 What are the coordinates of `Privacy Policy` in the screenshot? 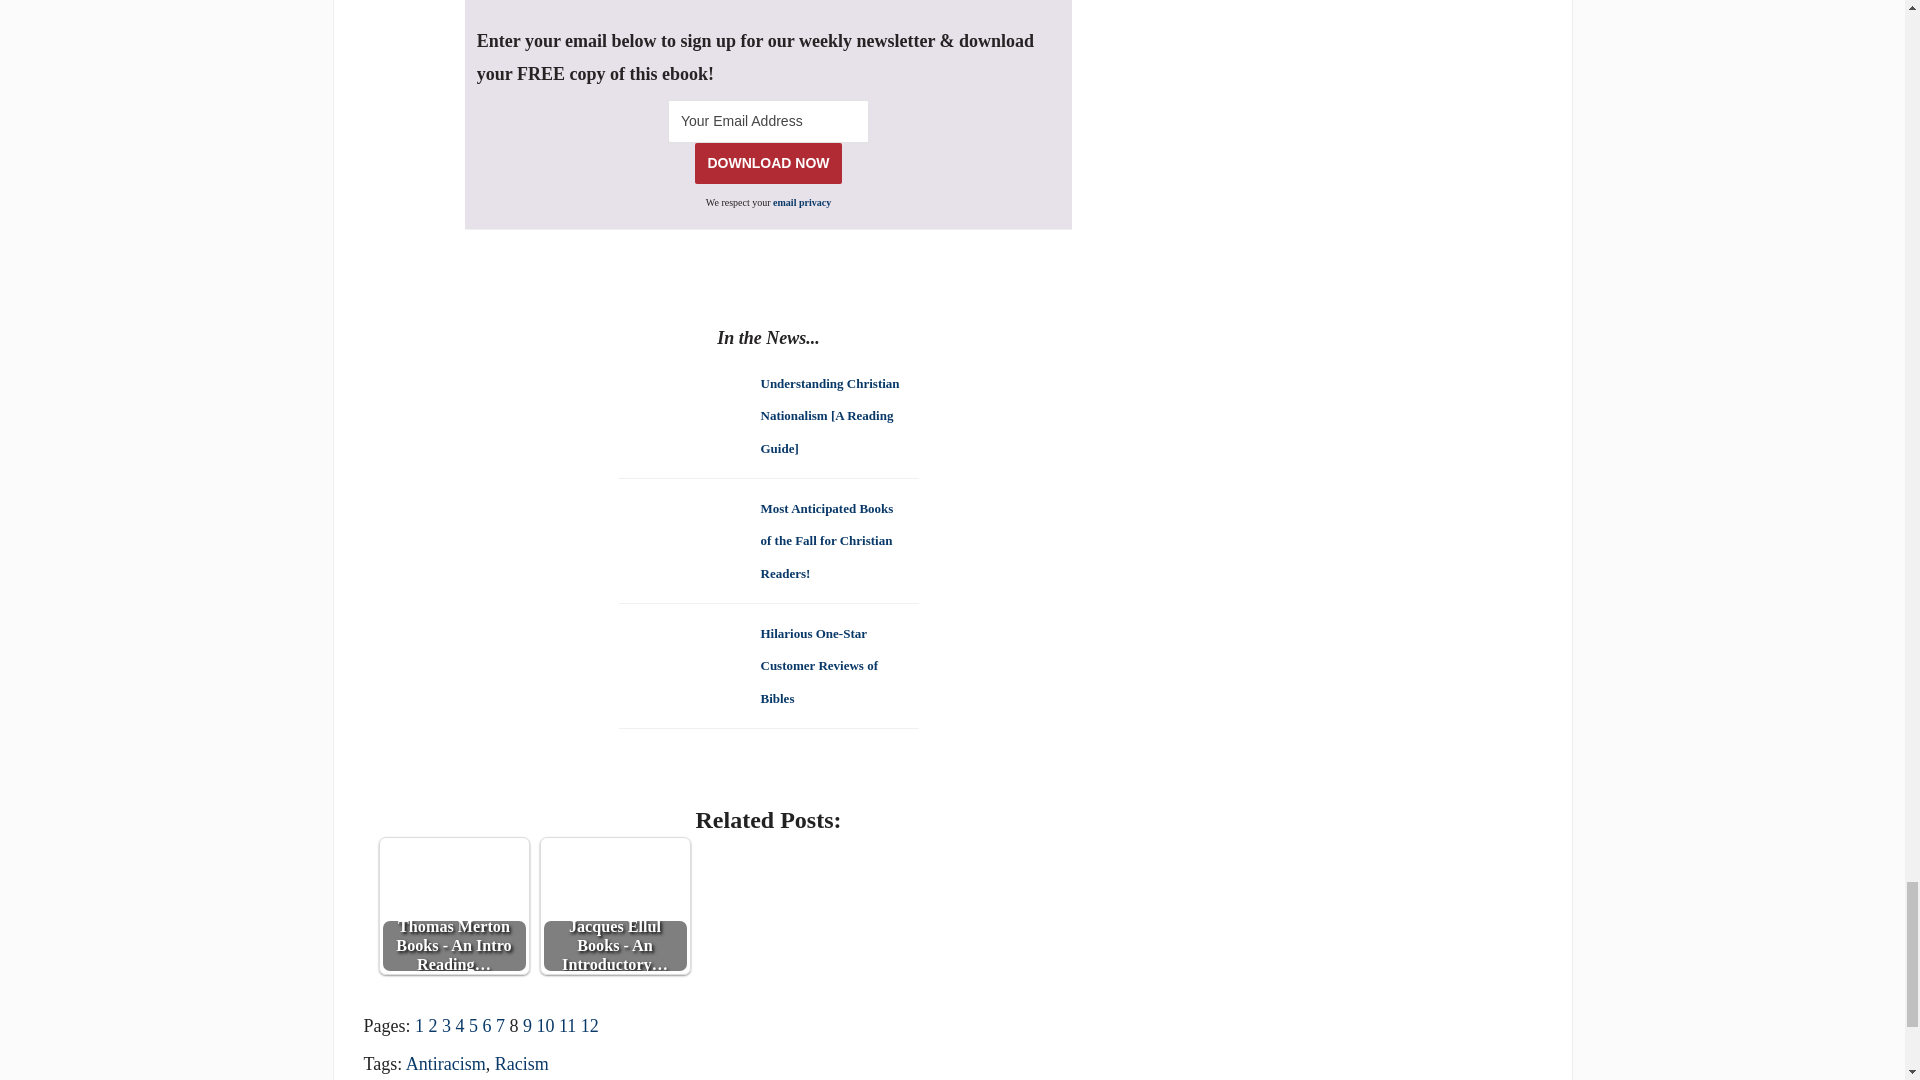 It's located at (802, 202).